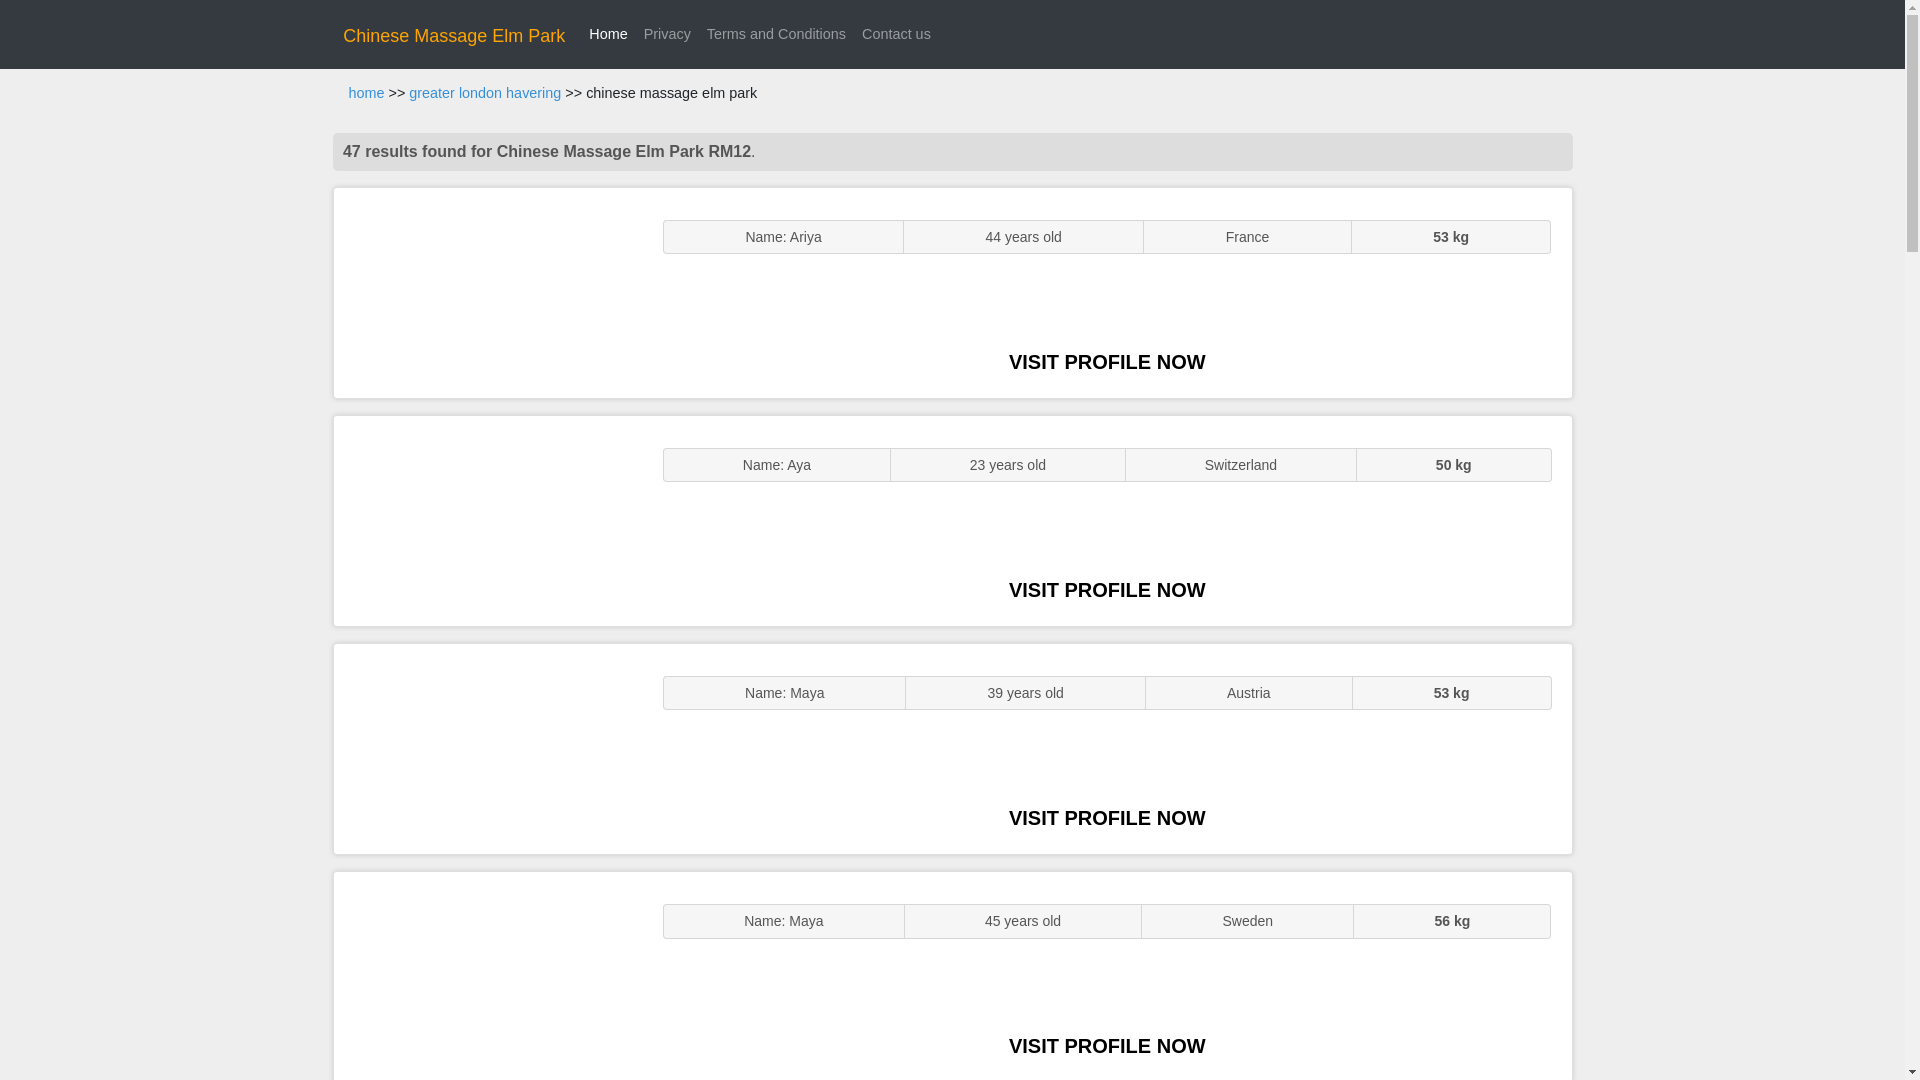 This screenshot has height=1080, width=1920. Describe the element at coordinates (488, 520) in the screenshot. I see `GFE` at that location.